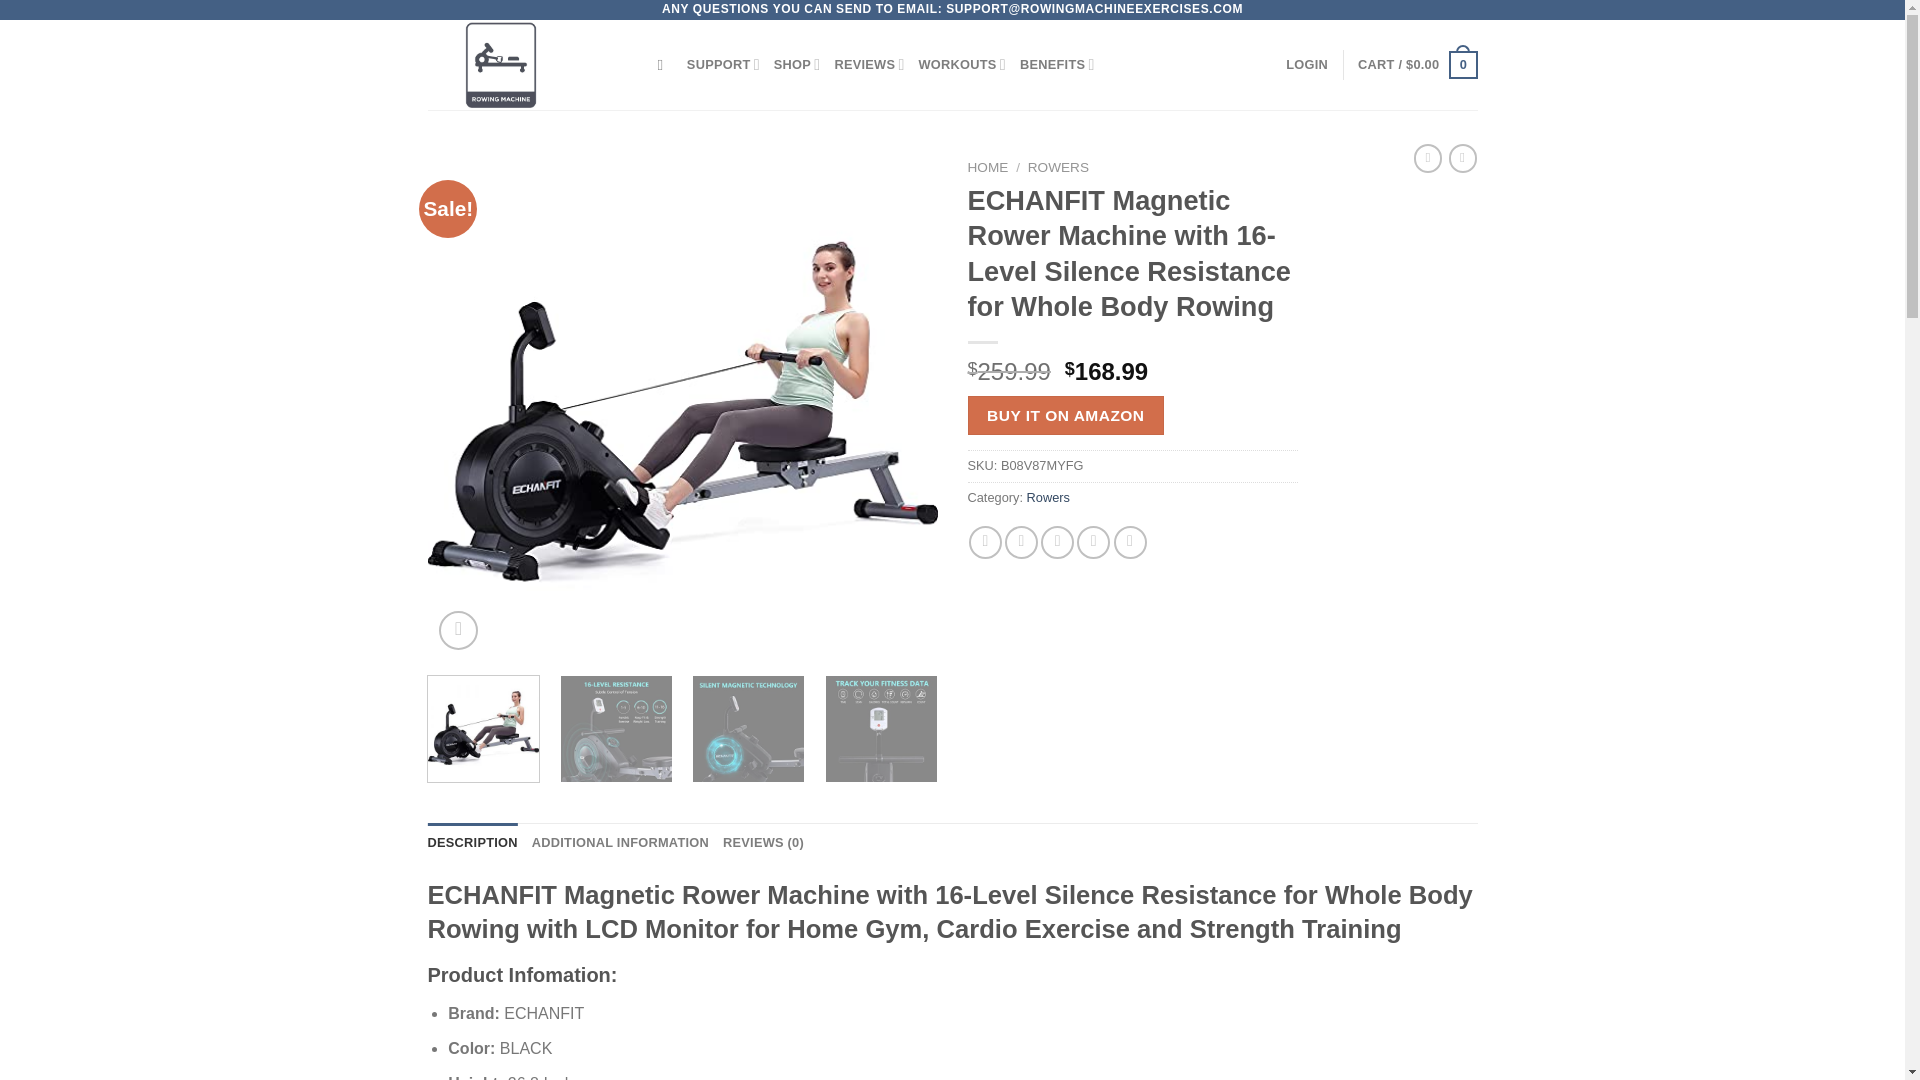 The width and height of the screenshot is (1920, 1080). What do you see at coordinates (528, 65) in the screenshot?
I see `Rowing Machine Exercises - Fitness Equipment` at bounding box center [528, 65].